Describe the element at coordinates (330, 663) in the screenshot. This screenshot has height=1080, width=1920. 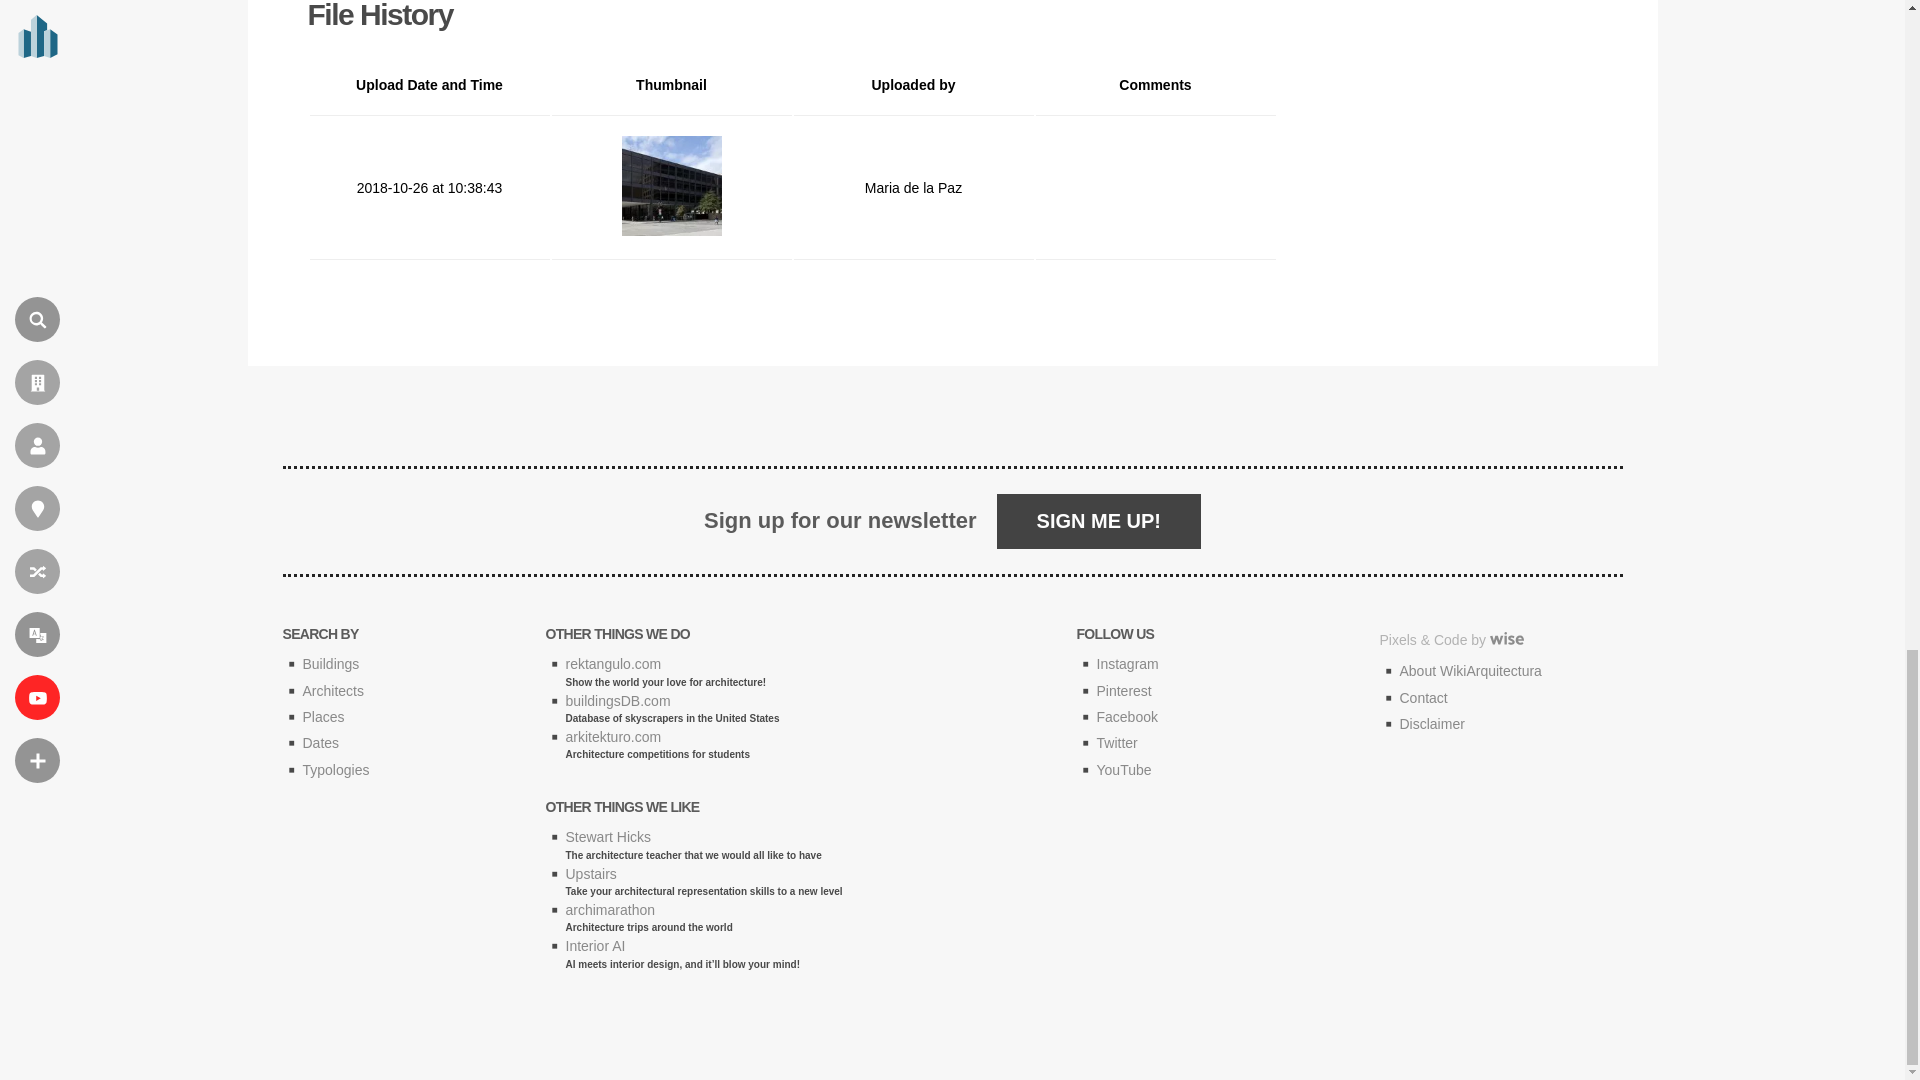
I see `Buildings` at that location.